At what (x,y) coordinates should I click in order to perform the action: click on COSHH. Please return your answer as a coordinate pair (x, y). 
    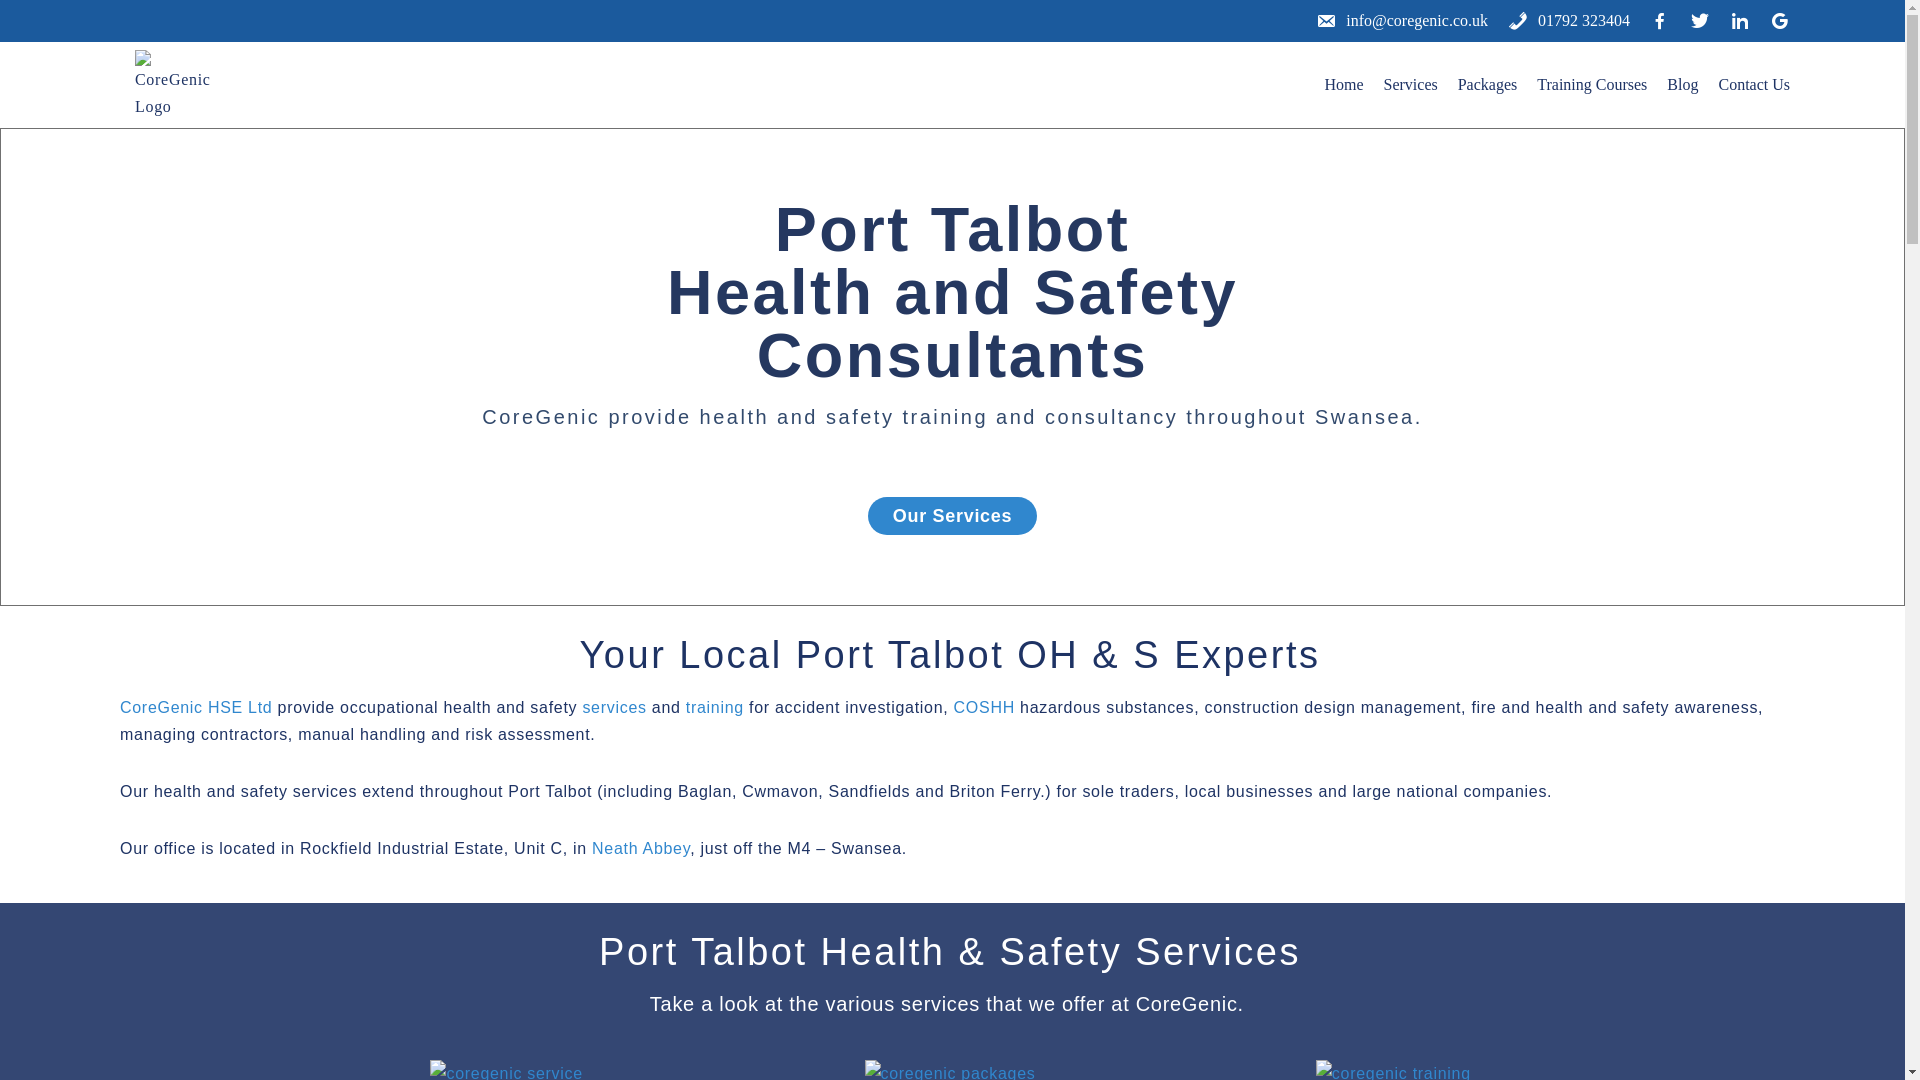
    Looking at the image, I should click on (984, 707).